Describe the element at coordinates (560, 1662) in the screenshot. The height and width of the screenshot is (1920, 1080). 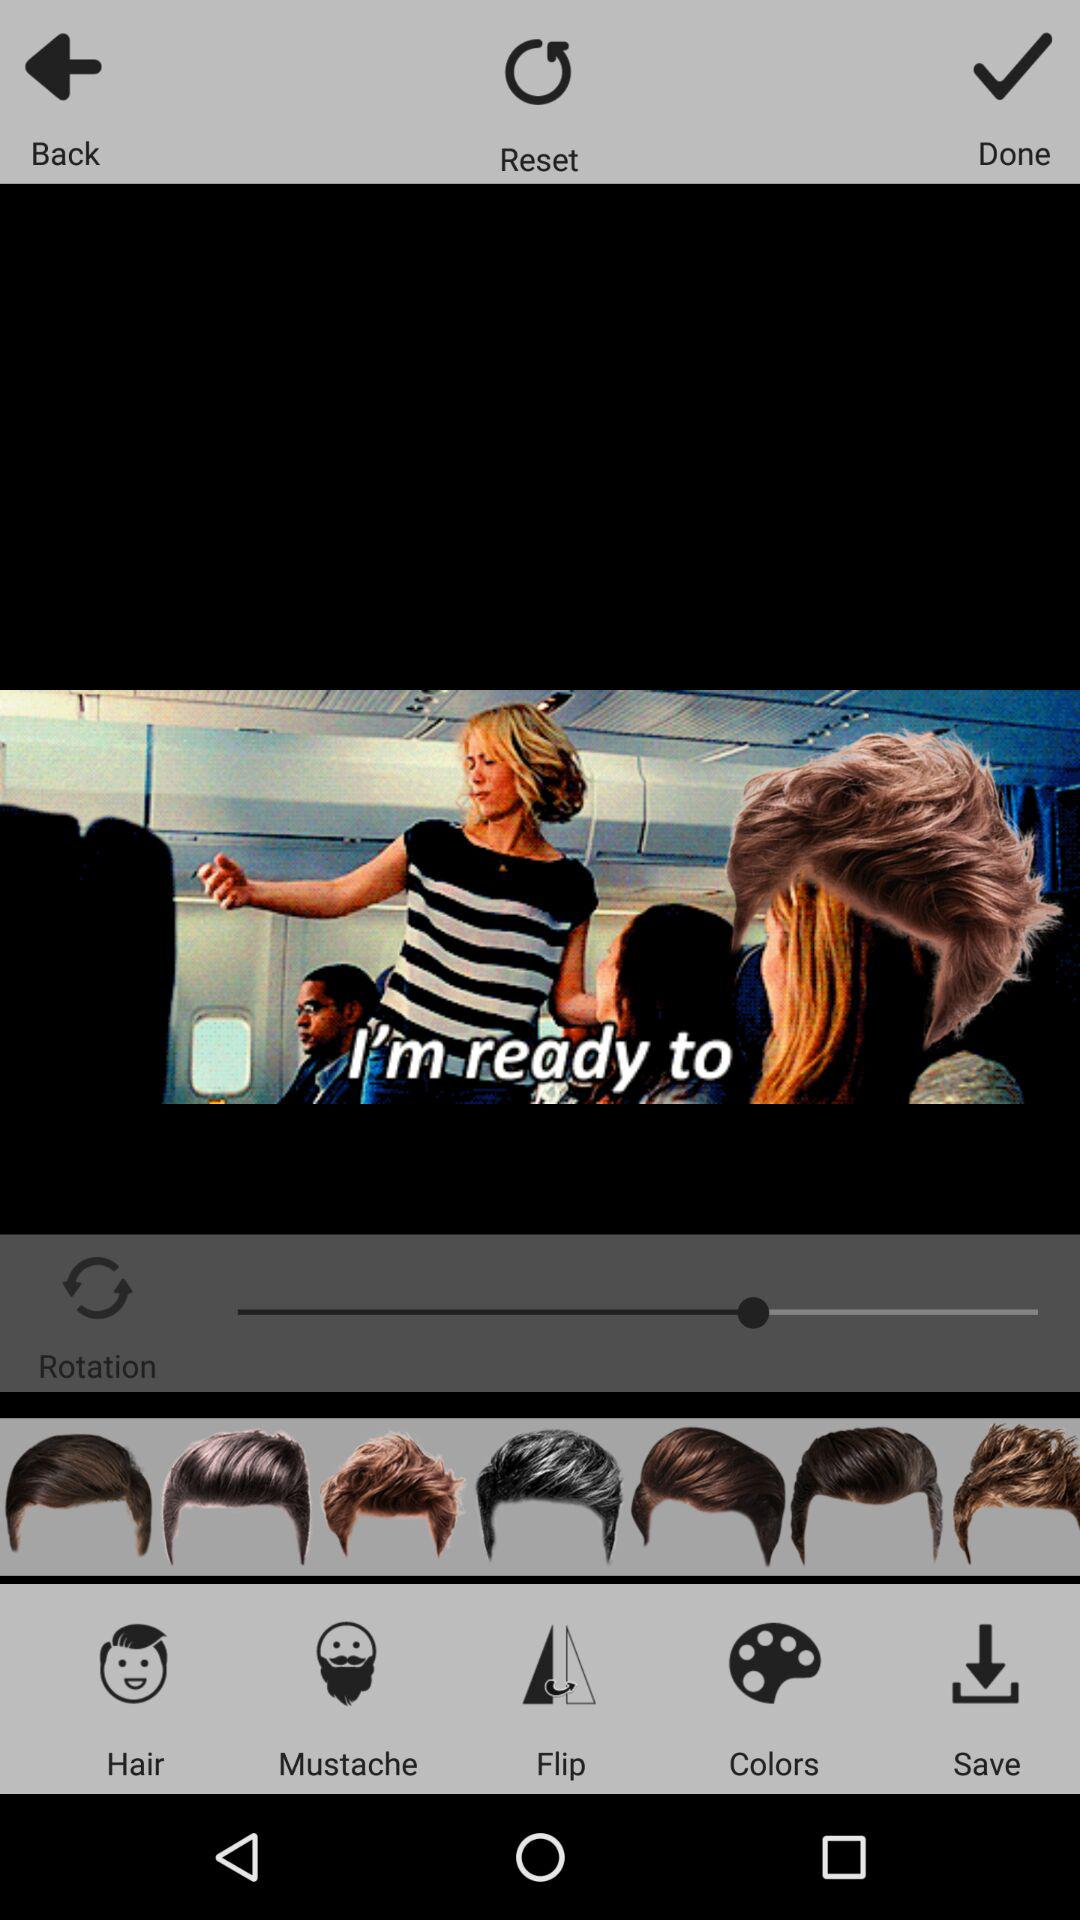
I see `flip image` at that location.